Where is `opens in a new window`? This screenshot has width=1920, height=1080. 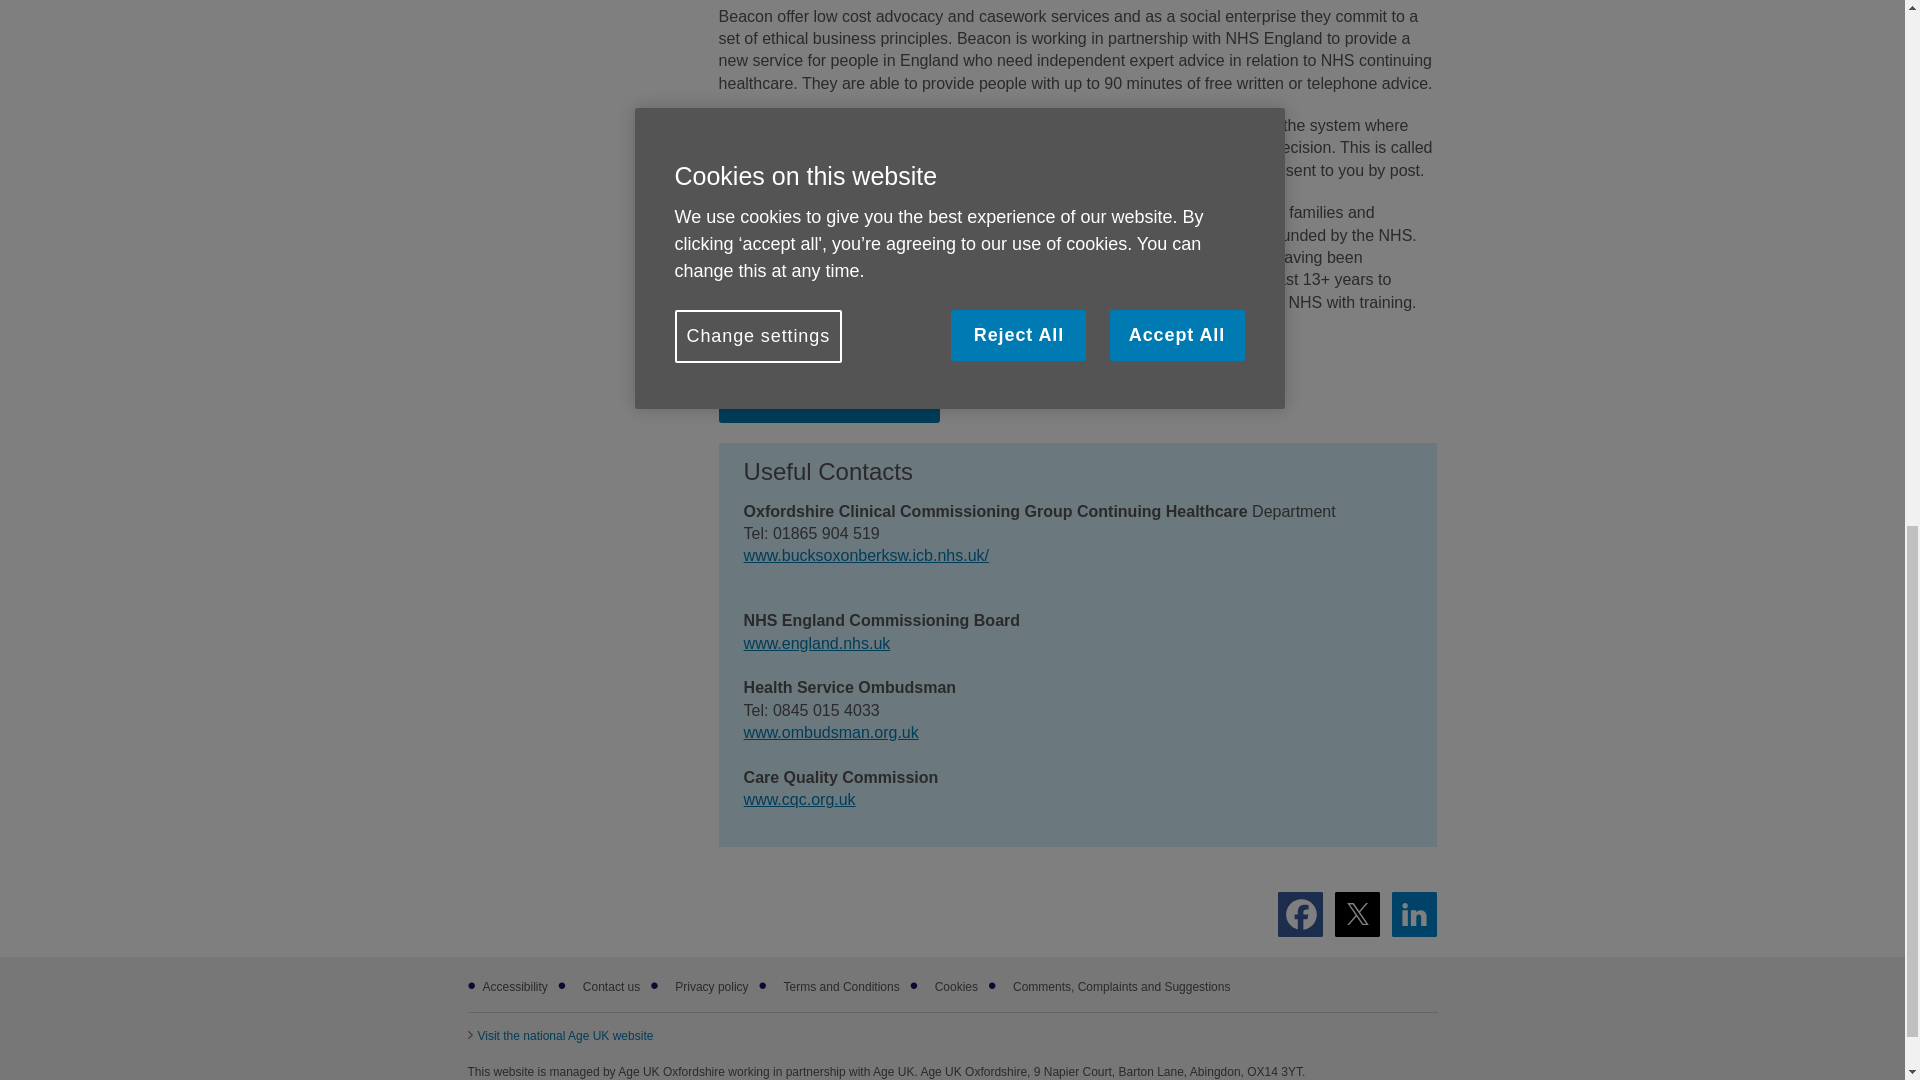
opens in a new window is located at coordinates (561, 1036).